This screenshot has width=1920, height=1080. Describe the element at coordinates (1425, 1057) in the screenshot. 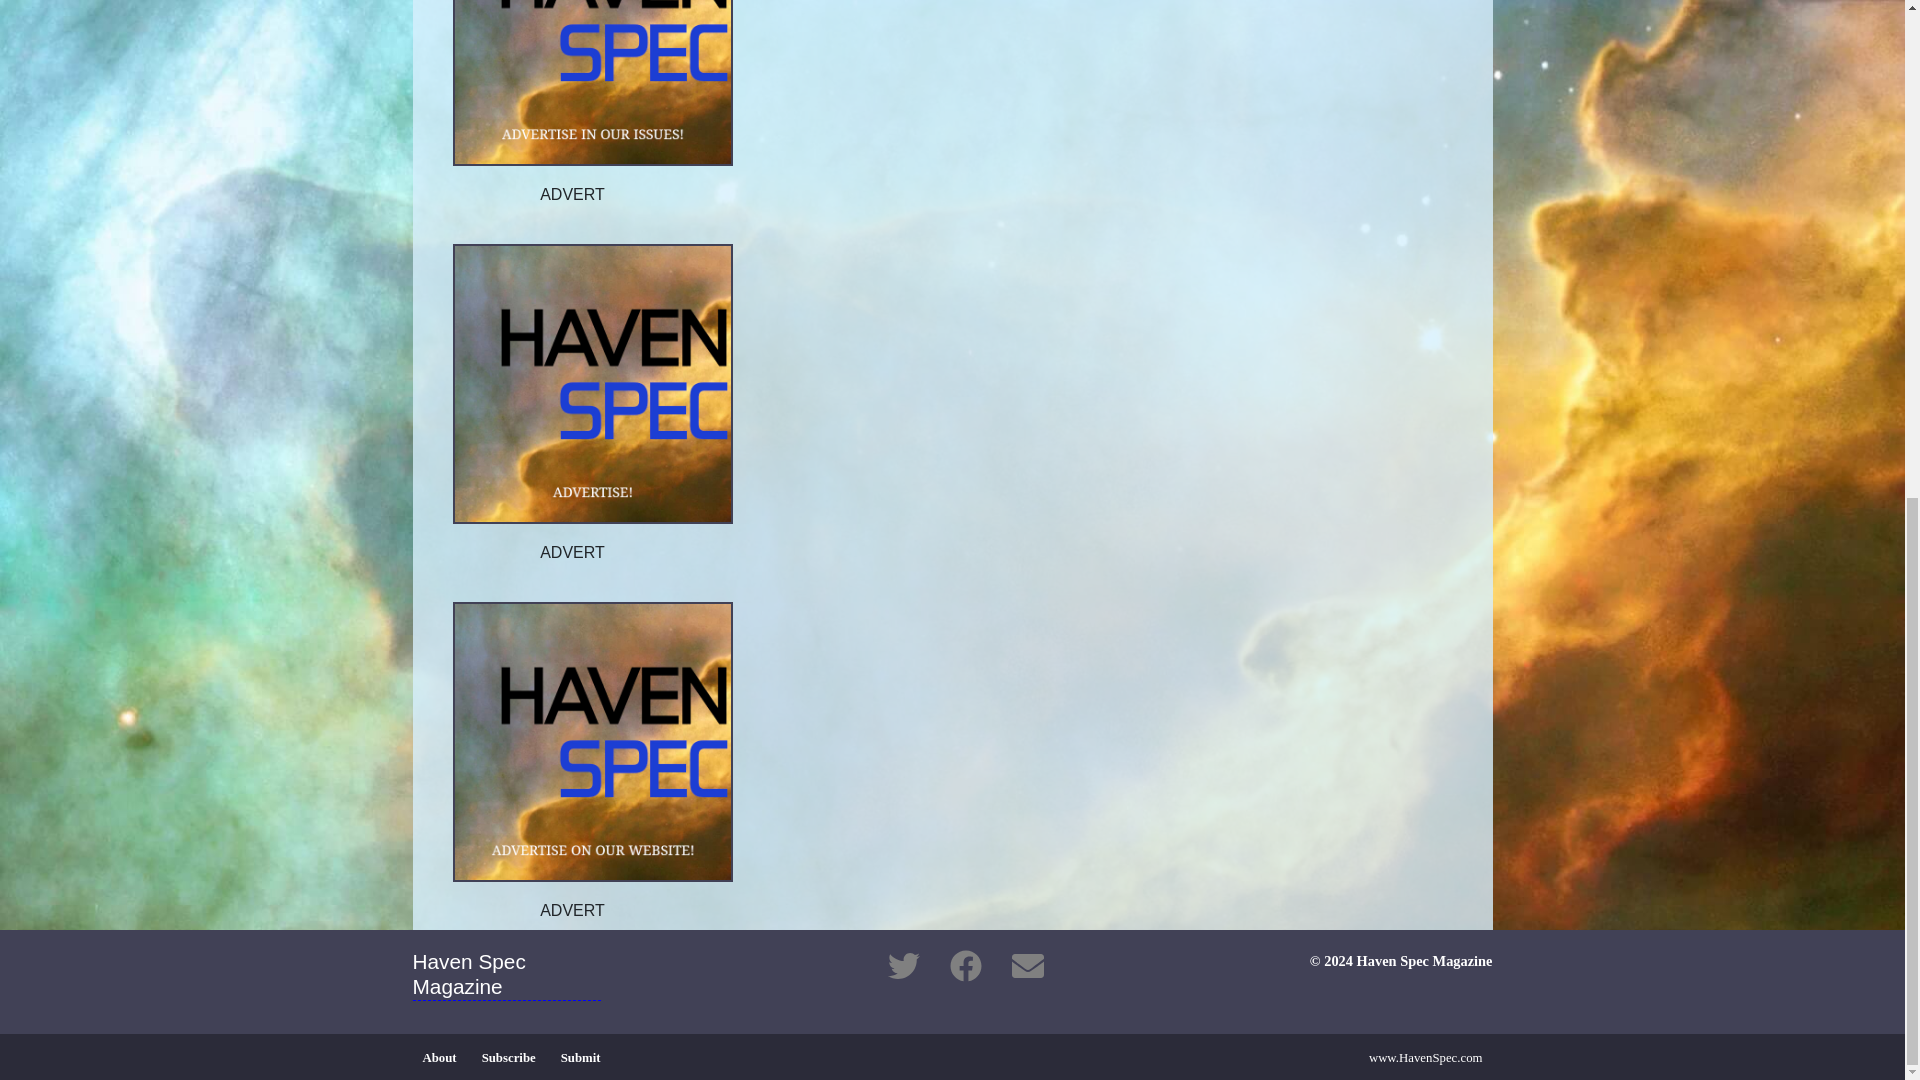

I see `www.HavenSpec.com` at that location.